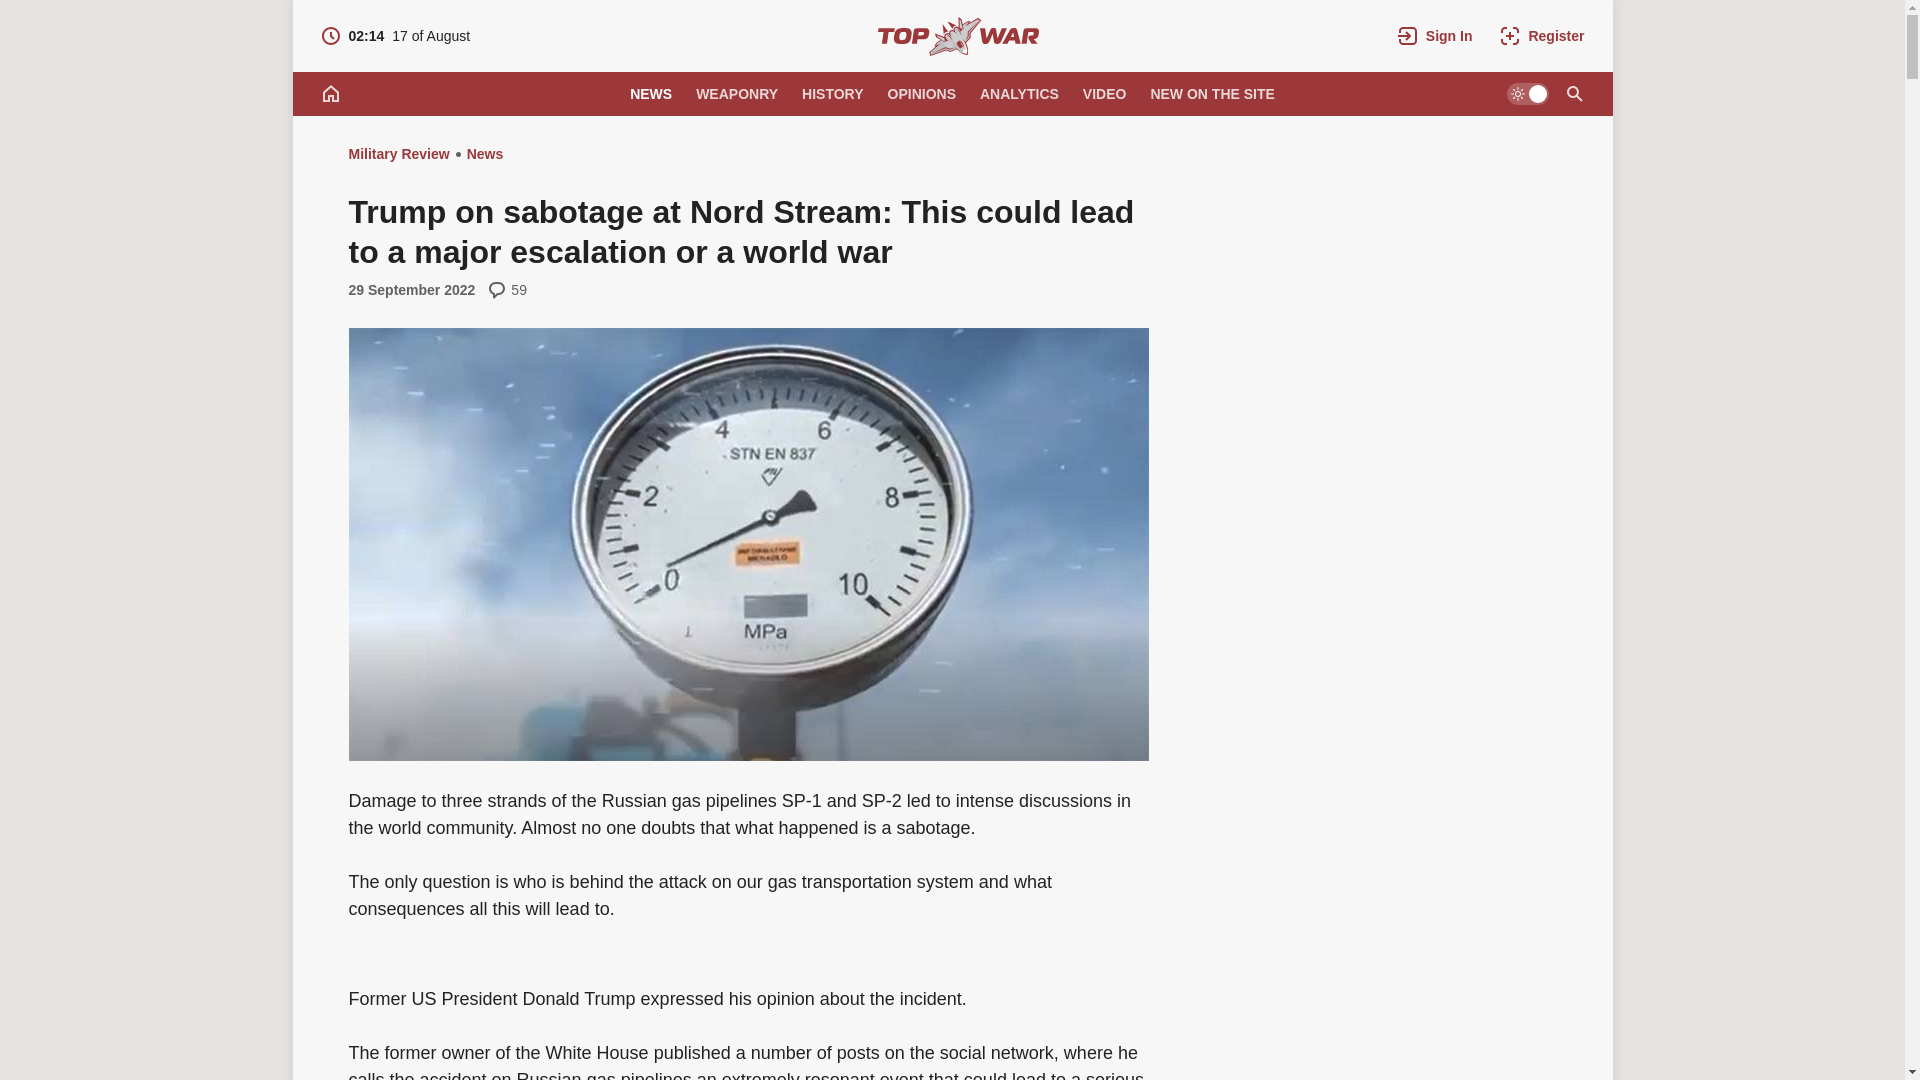  I want to click on NEWS, so click(1435, 36).